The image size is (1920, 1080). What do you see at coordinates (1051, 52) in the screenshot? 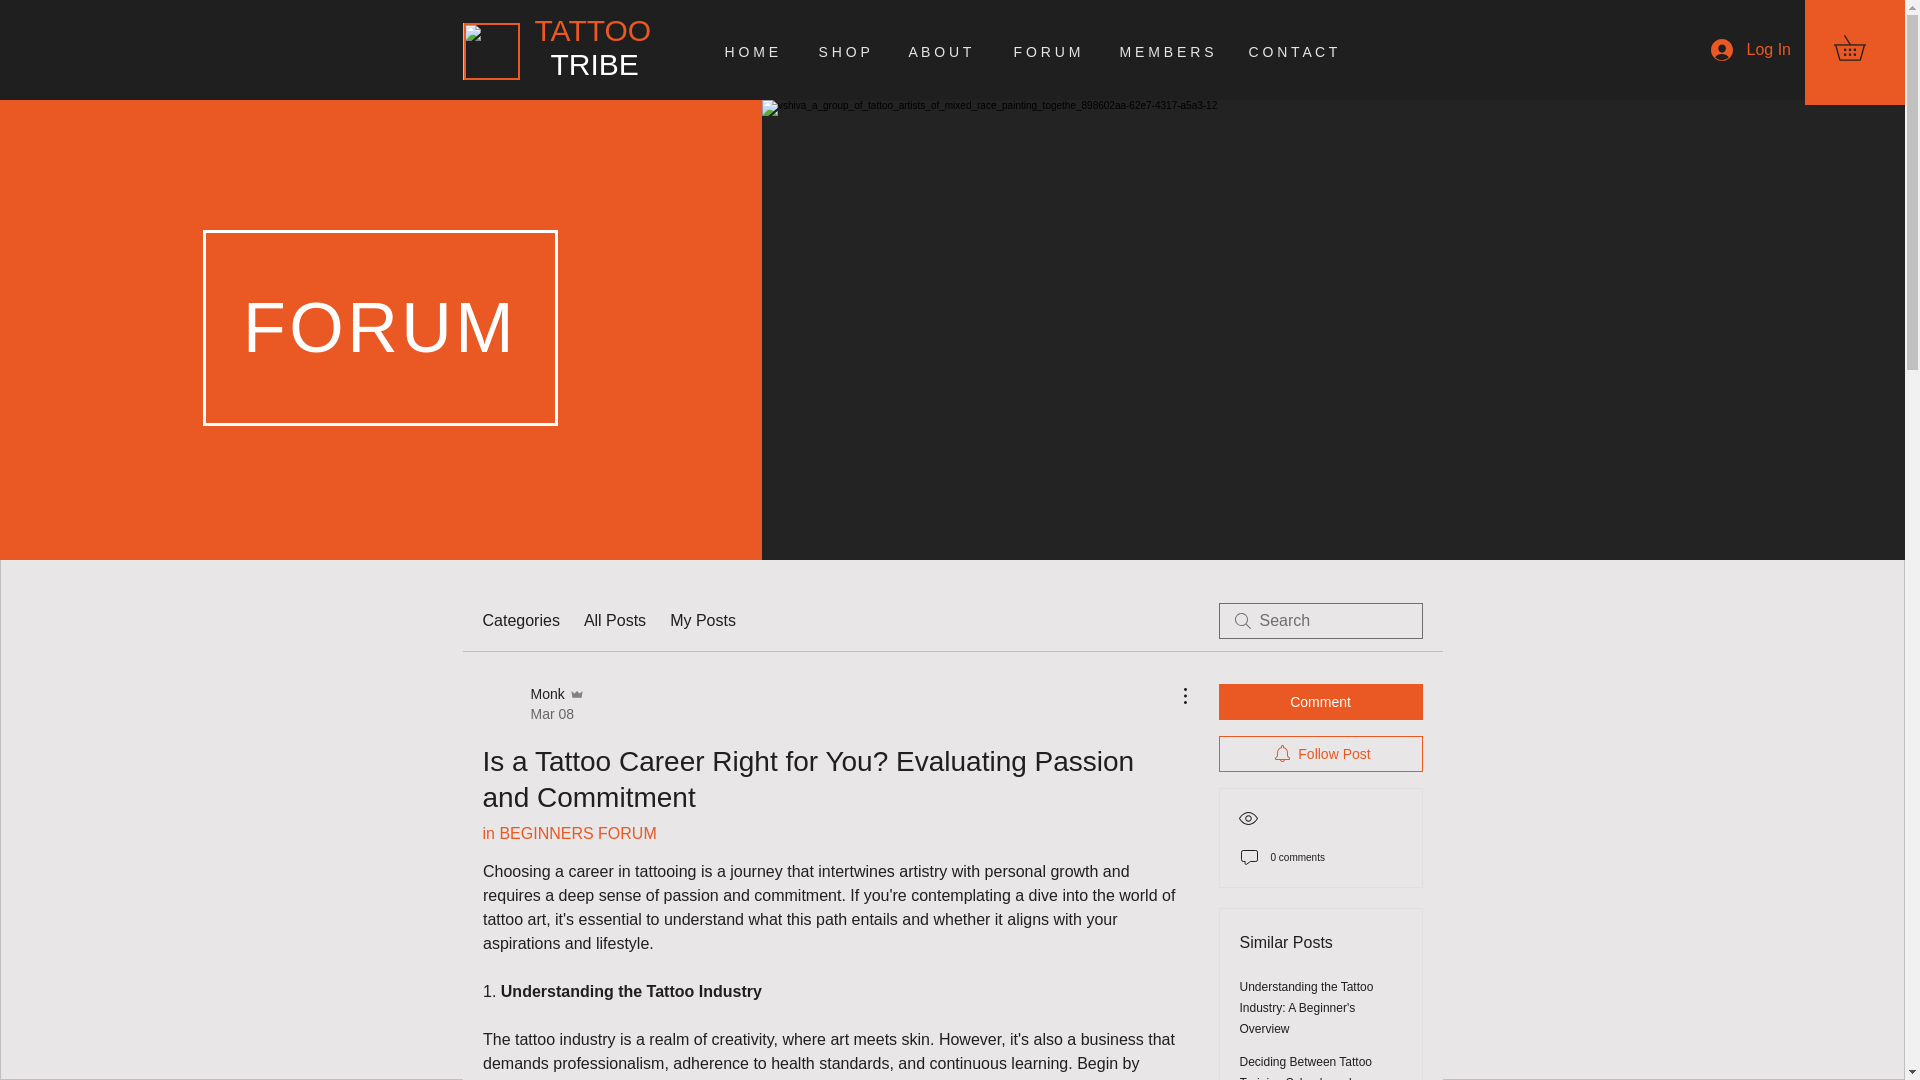
I see `C O N T A C T` at bounding box center [1051, 52].